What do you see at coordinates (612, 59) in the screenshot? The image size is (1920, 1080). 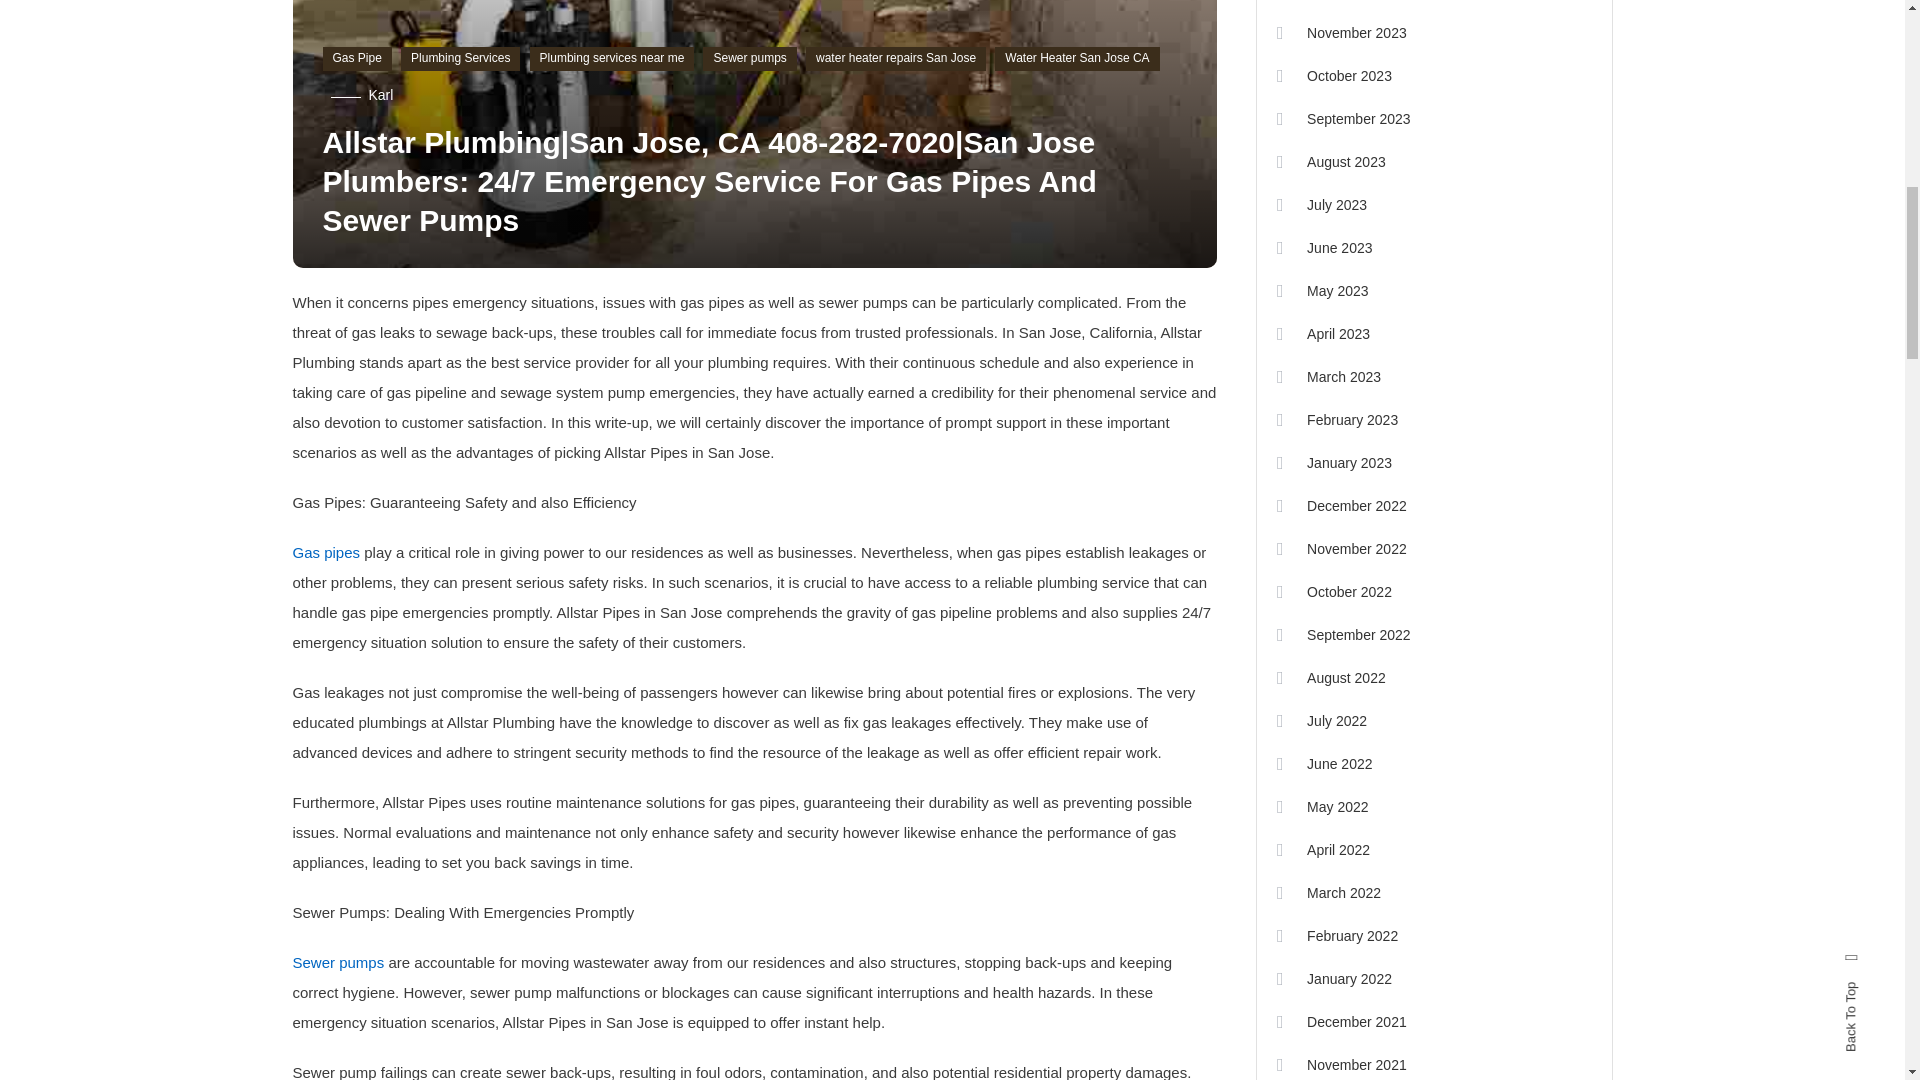 I see `Plumbing services near me` at bounding box center [612, 59].